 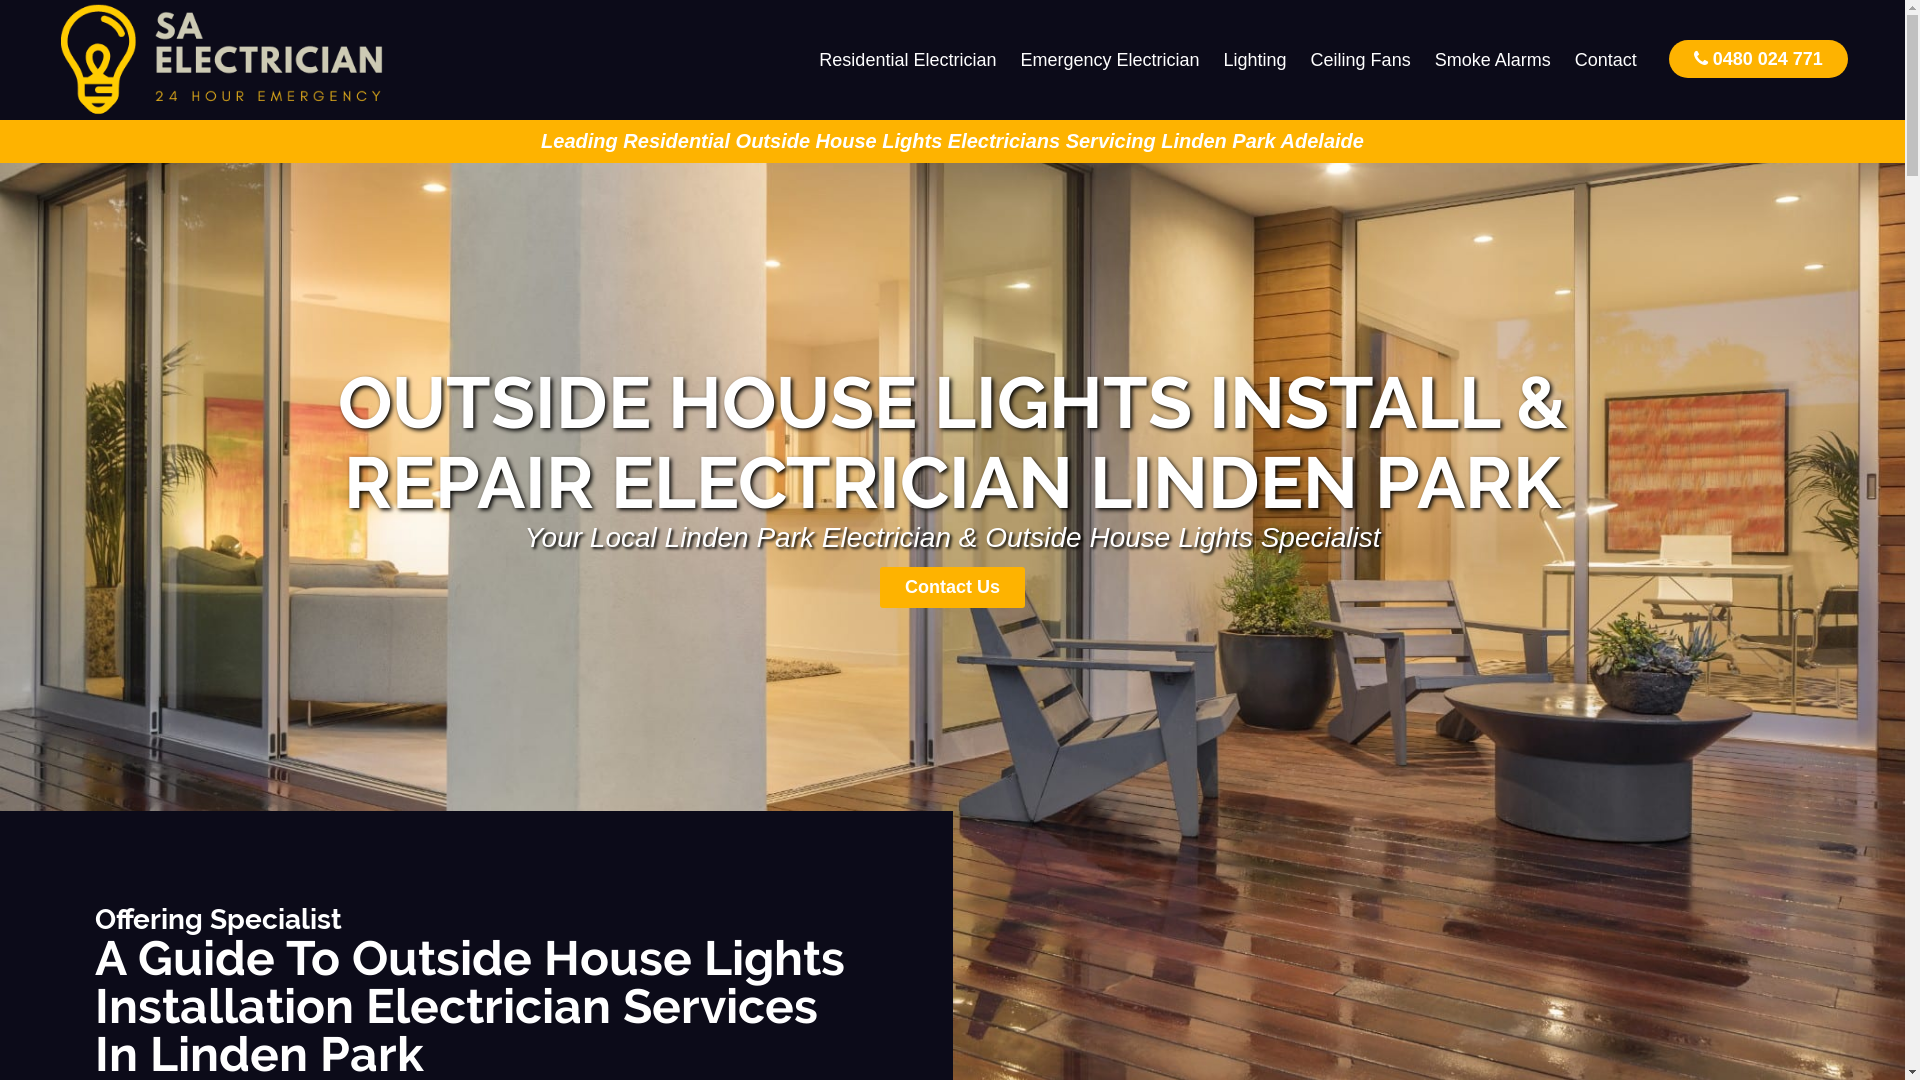 I want to click on 0480 024 771, so click(x=1758, y=58).